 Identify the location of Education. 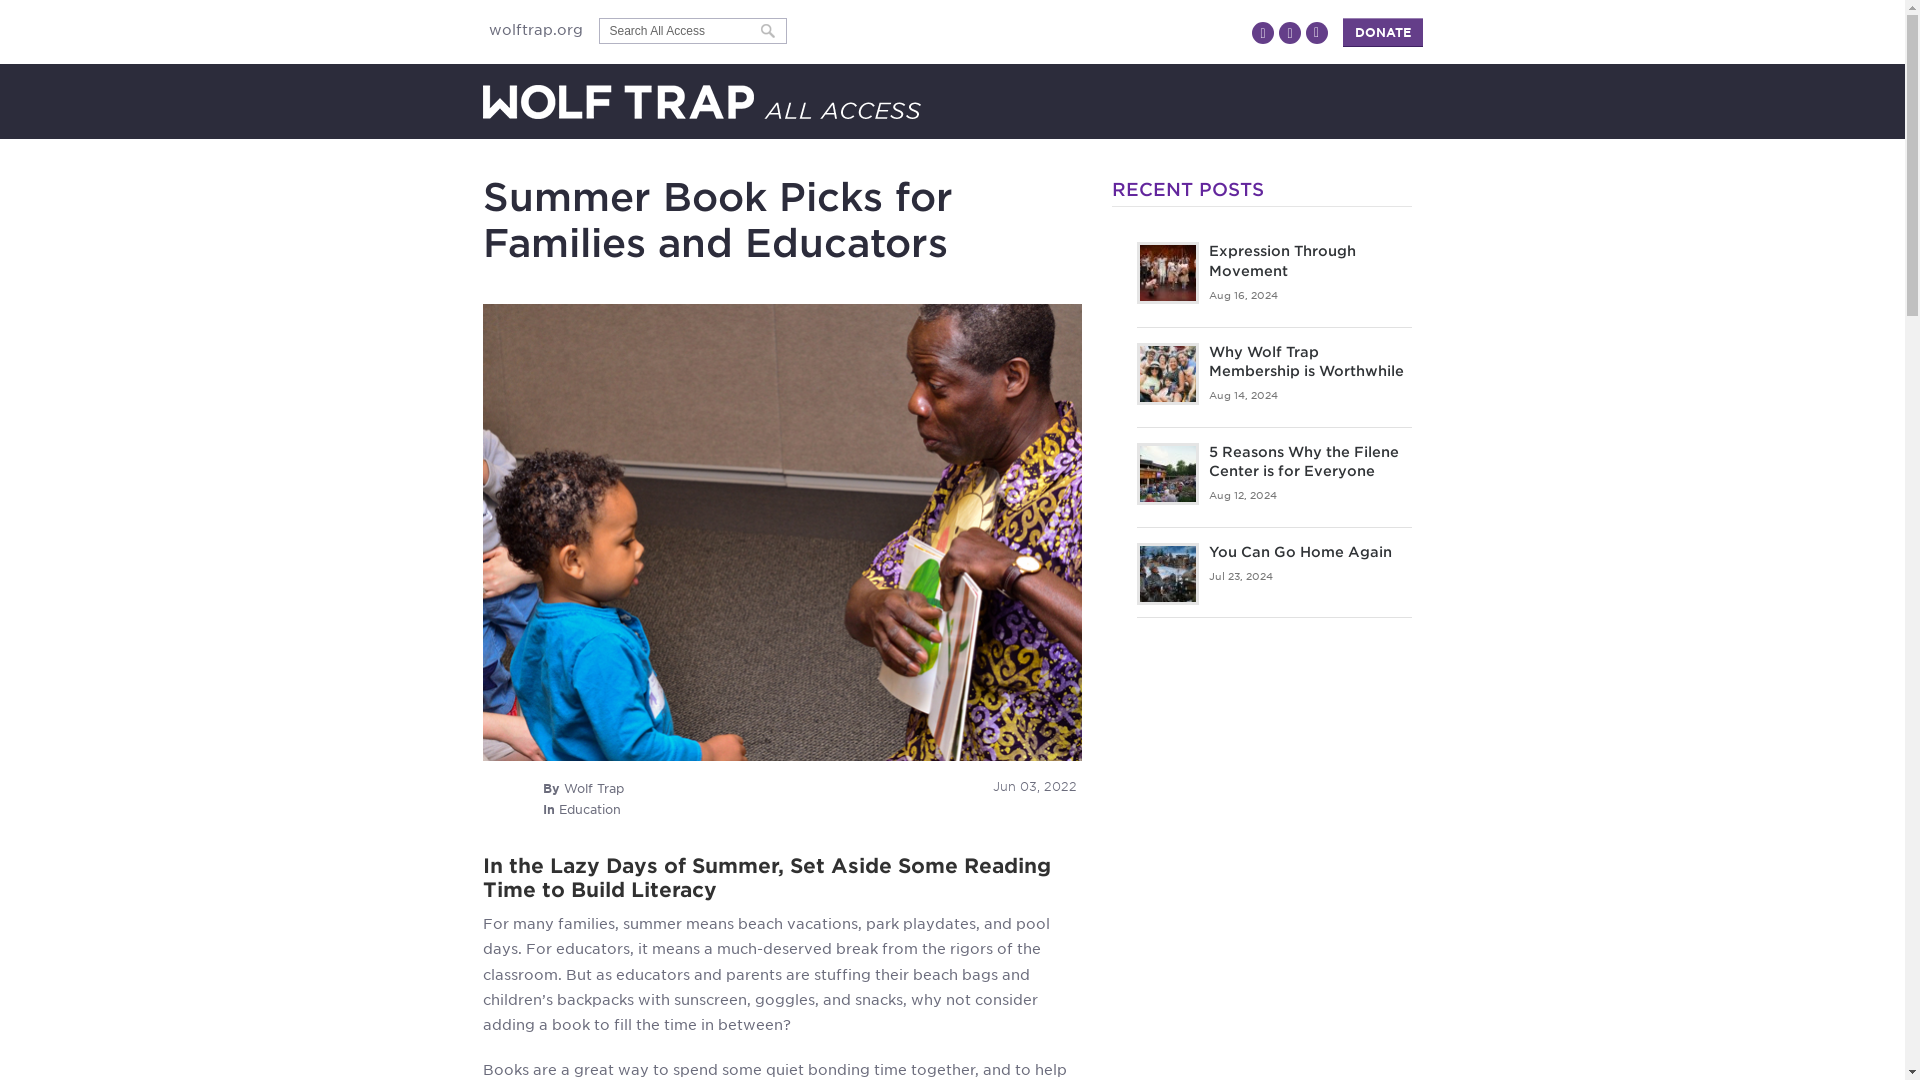
(589, 809).